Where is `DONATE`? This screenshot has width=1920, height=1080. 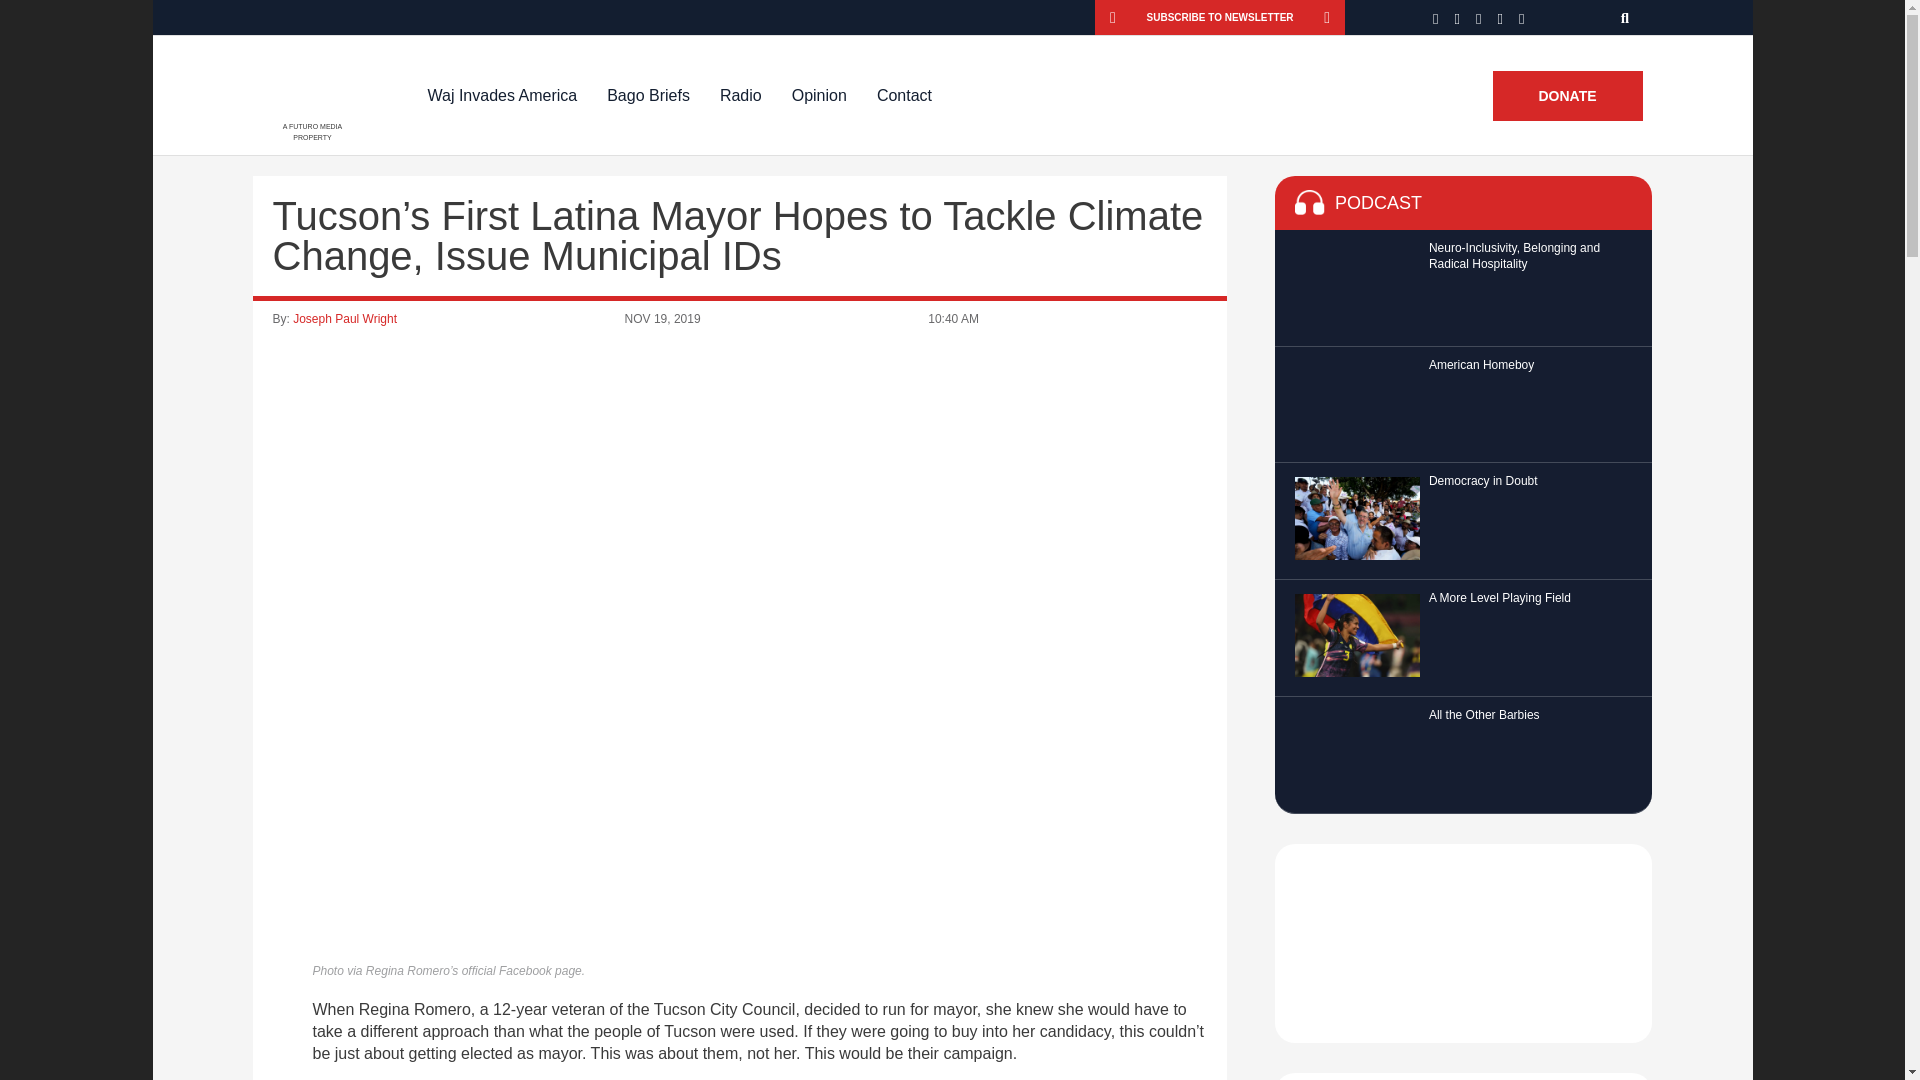
DONATE is located at coordinates (1566, 96).